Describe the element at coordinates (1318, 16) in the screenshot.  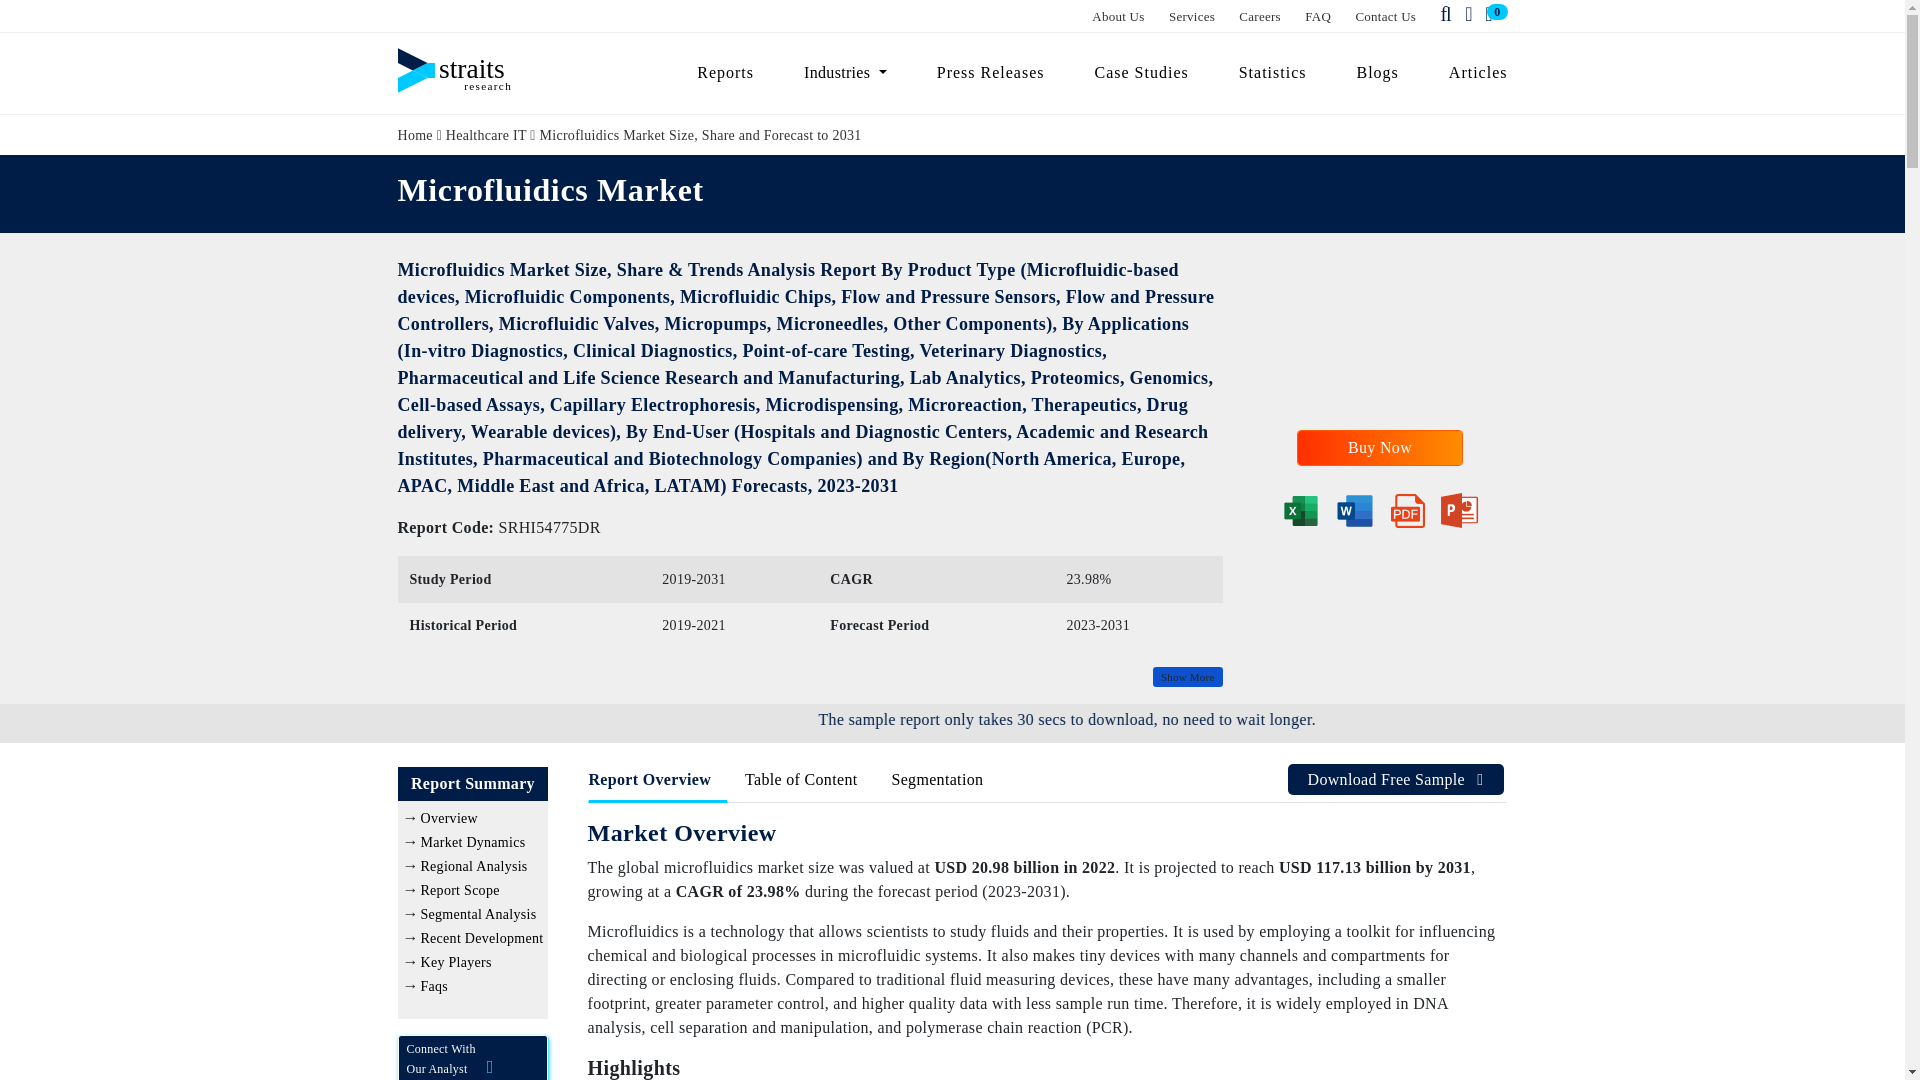
I see `FAQ` at that location.